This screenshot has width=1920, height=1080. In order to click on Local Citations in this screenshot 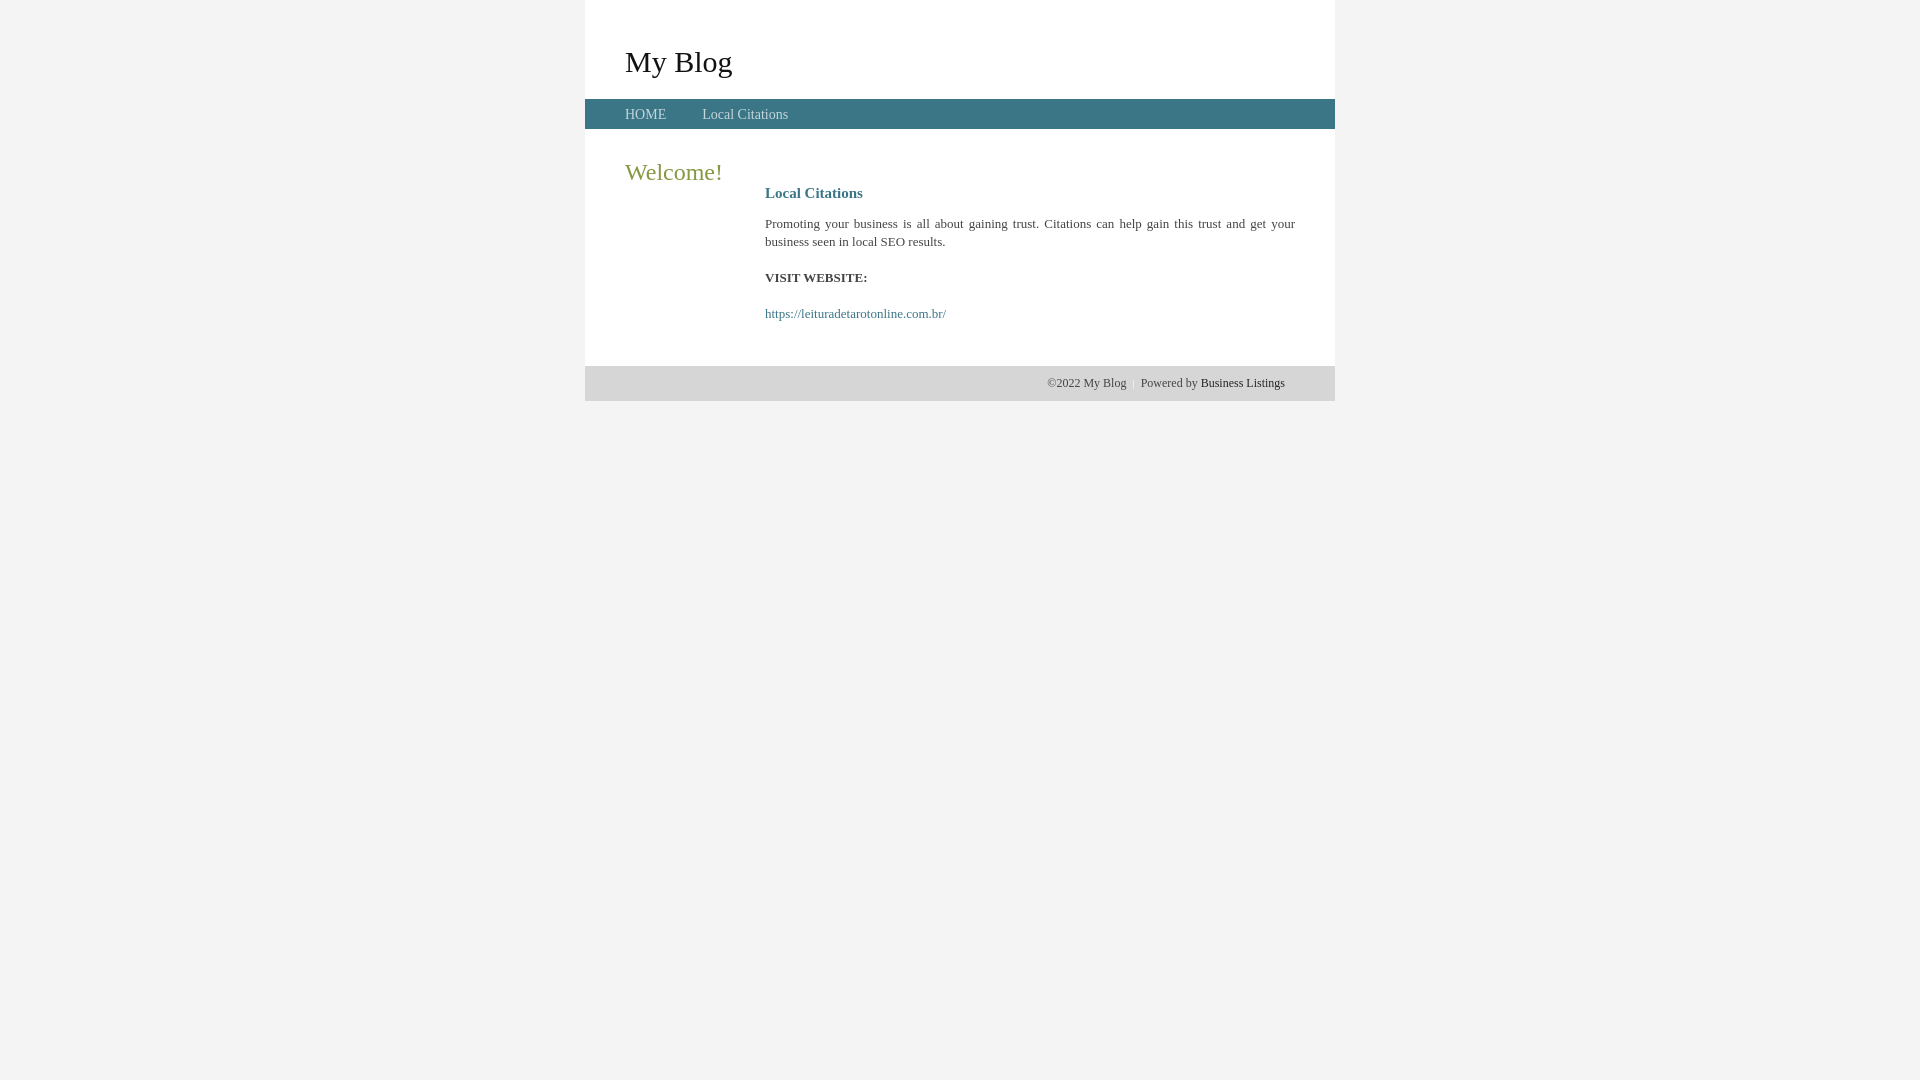, I will do `click(745, 114)`.